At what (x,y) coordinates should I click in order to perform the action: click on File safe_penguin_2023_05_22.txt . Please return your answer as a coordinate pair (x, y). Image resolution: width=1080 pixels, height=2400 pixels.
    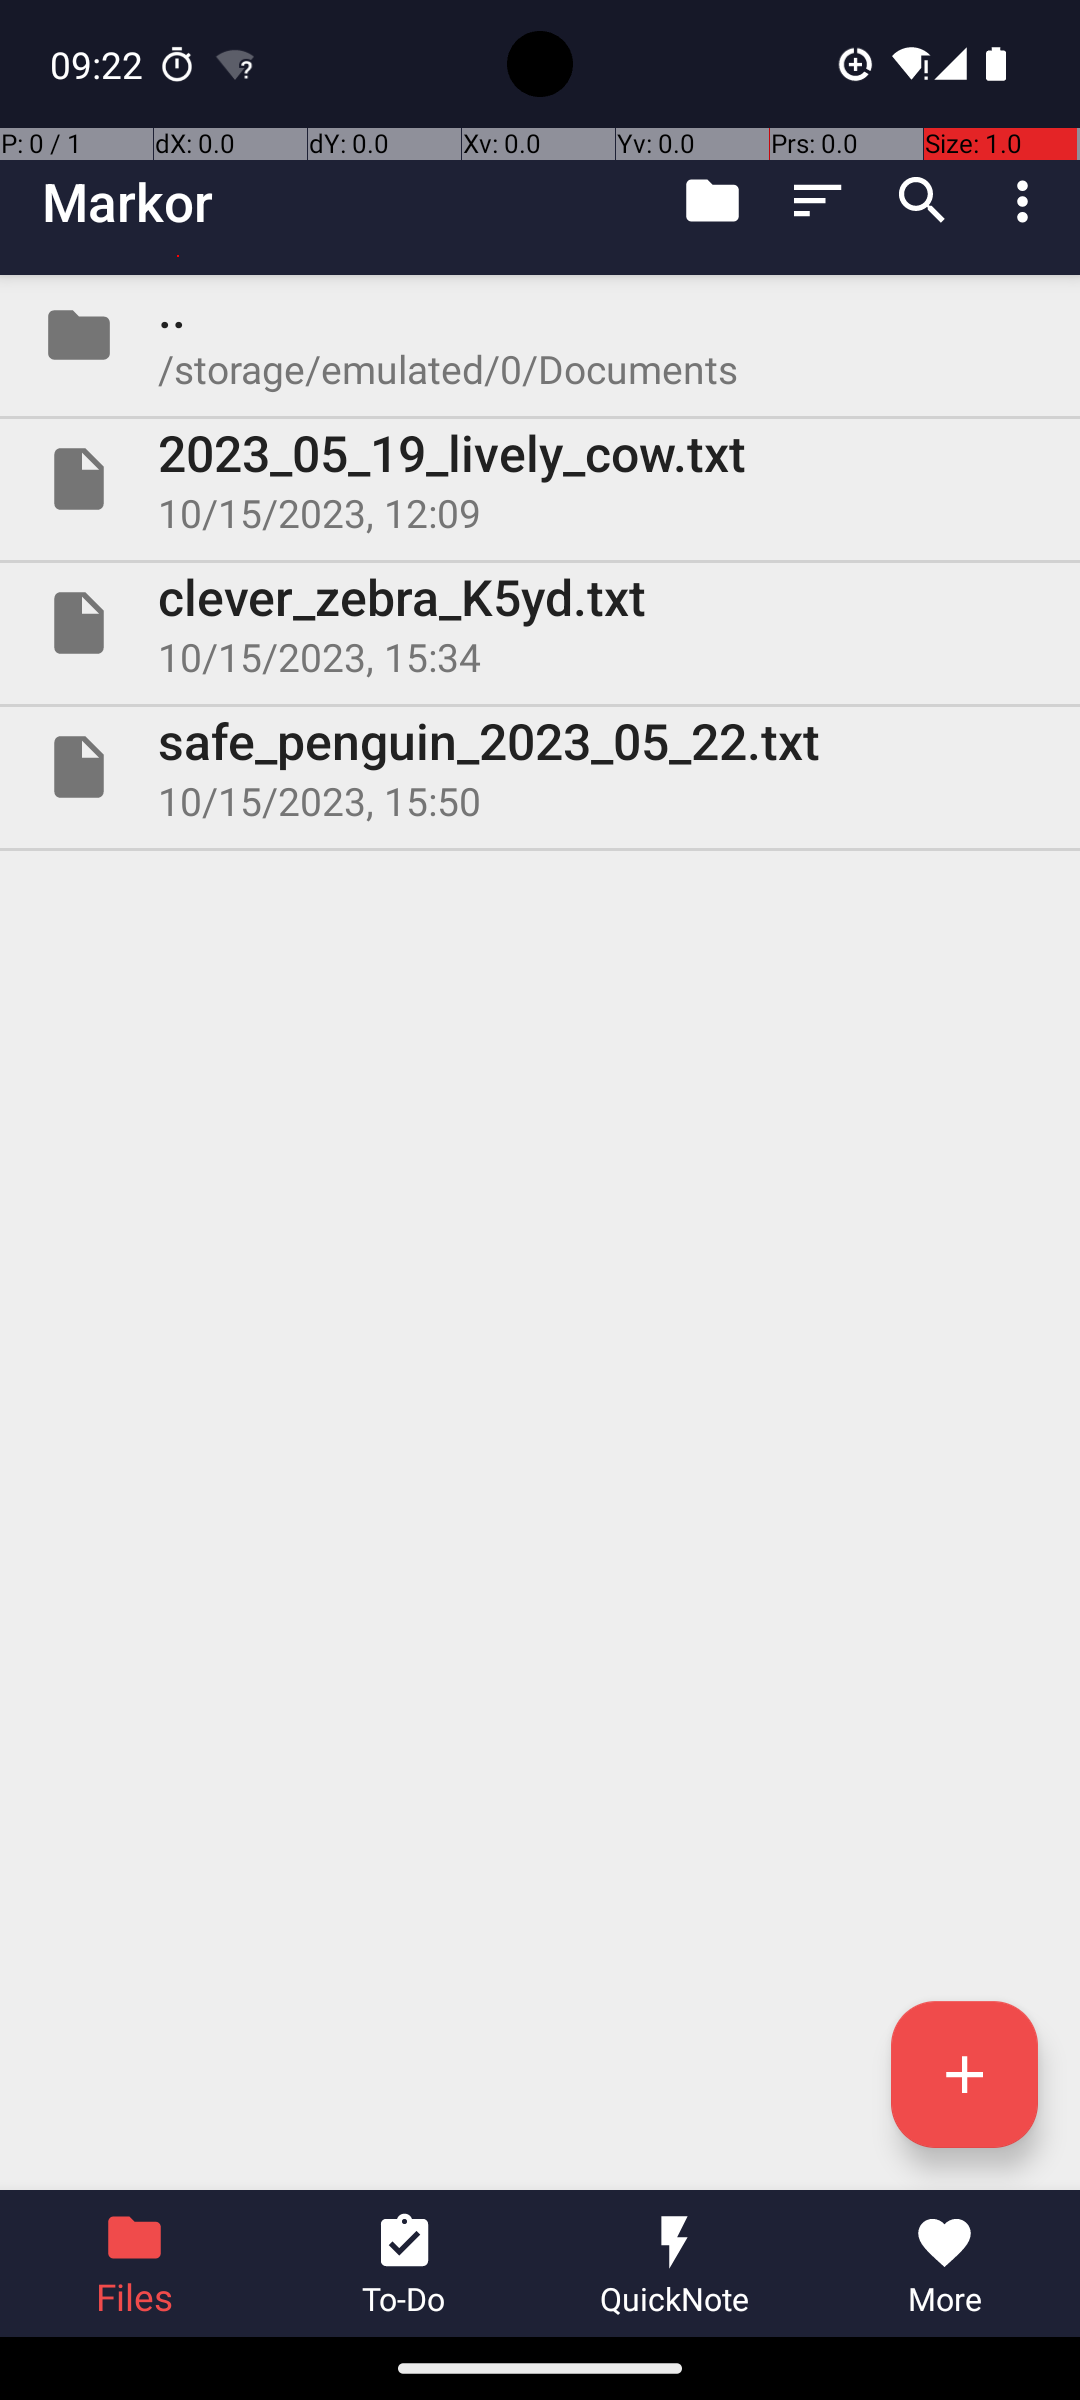
    Looking at the image, I should click on (540, 766).